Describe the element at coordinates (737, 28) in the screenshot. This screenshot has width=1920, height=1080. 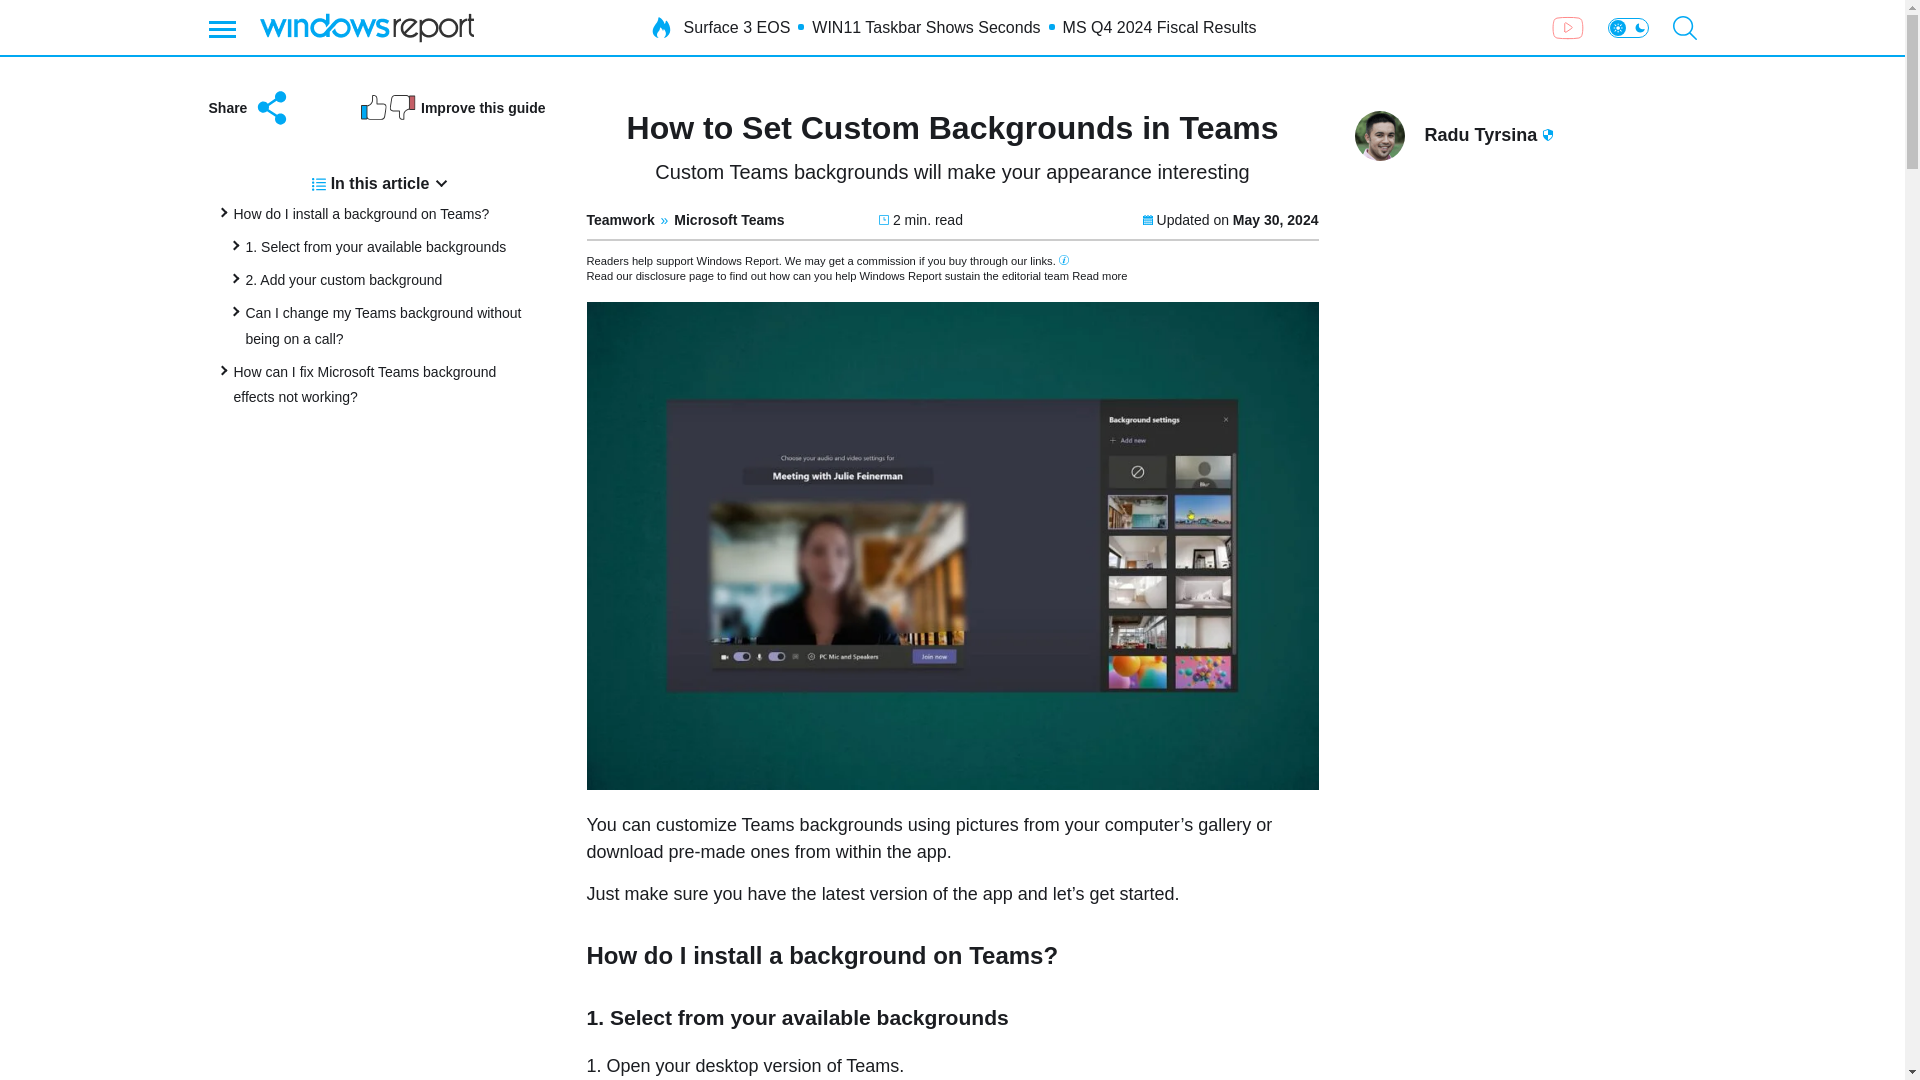
I see `Surface 3 EOS` at that location.